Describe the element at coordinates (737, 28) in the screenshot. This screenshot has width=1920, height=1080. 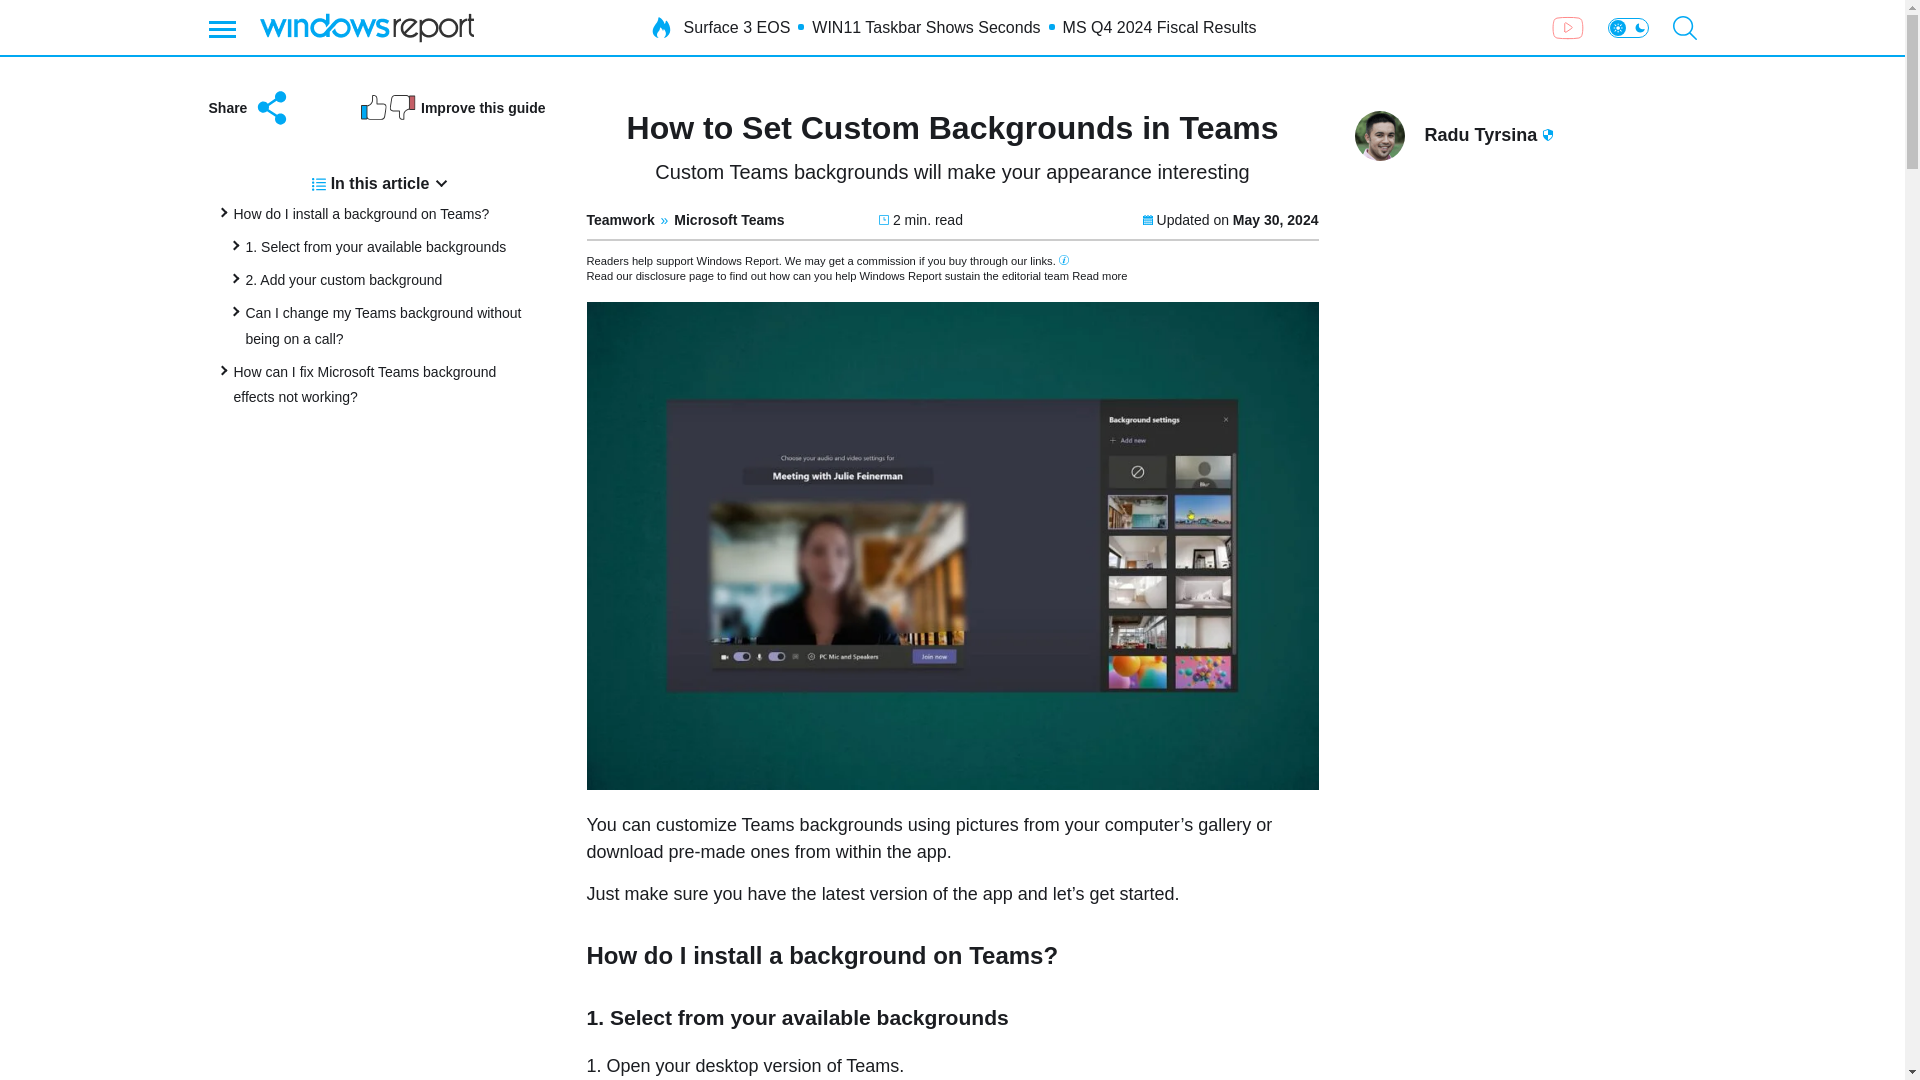
I see `Surface 3 EOS` at that location.